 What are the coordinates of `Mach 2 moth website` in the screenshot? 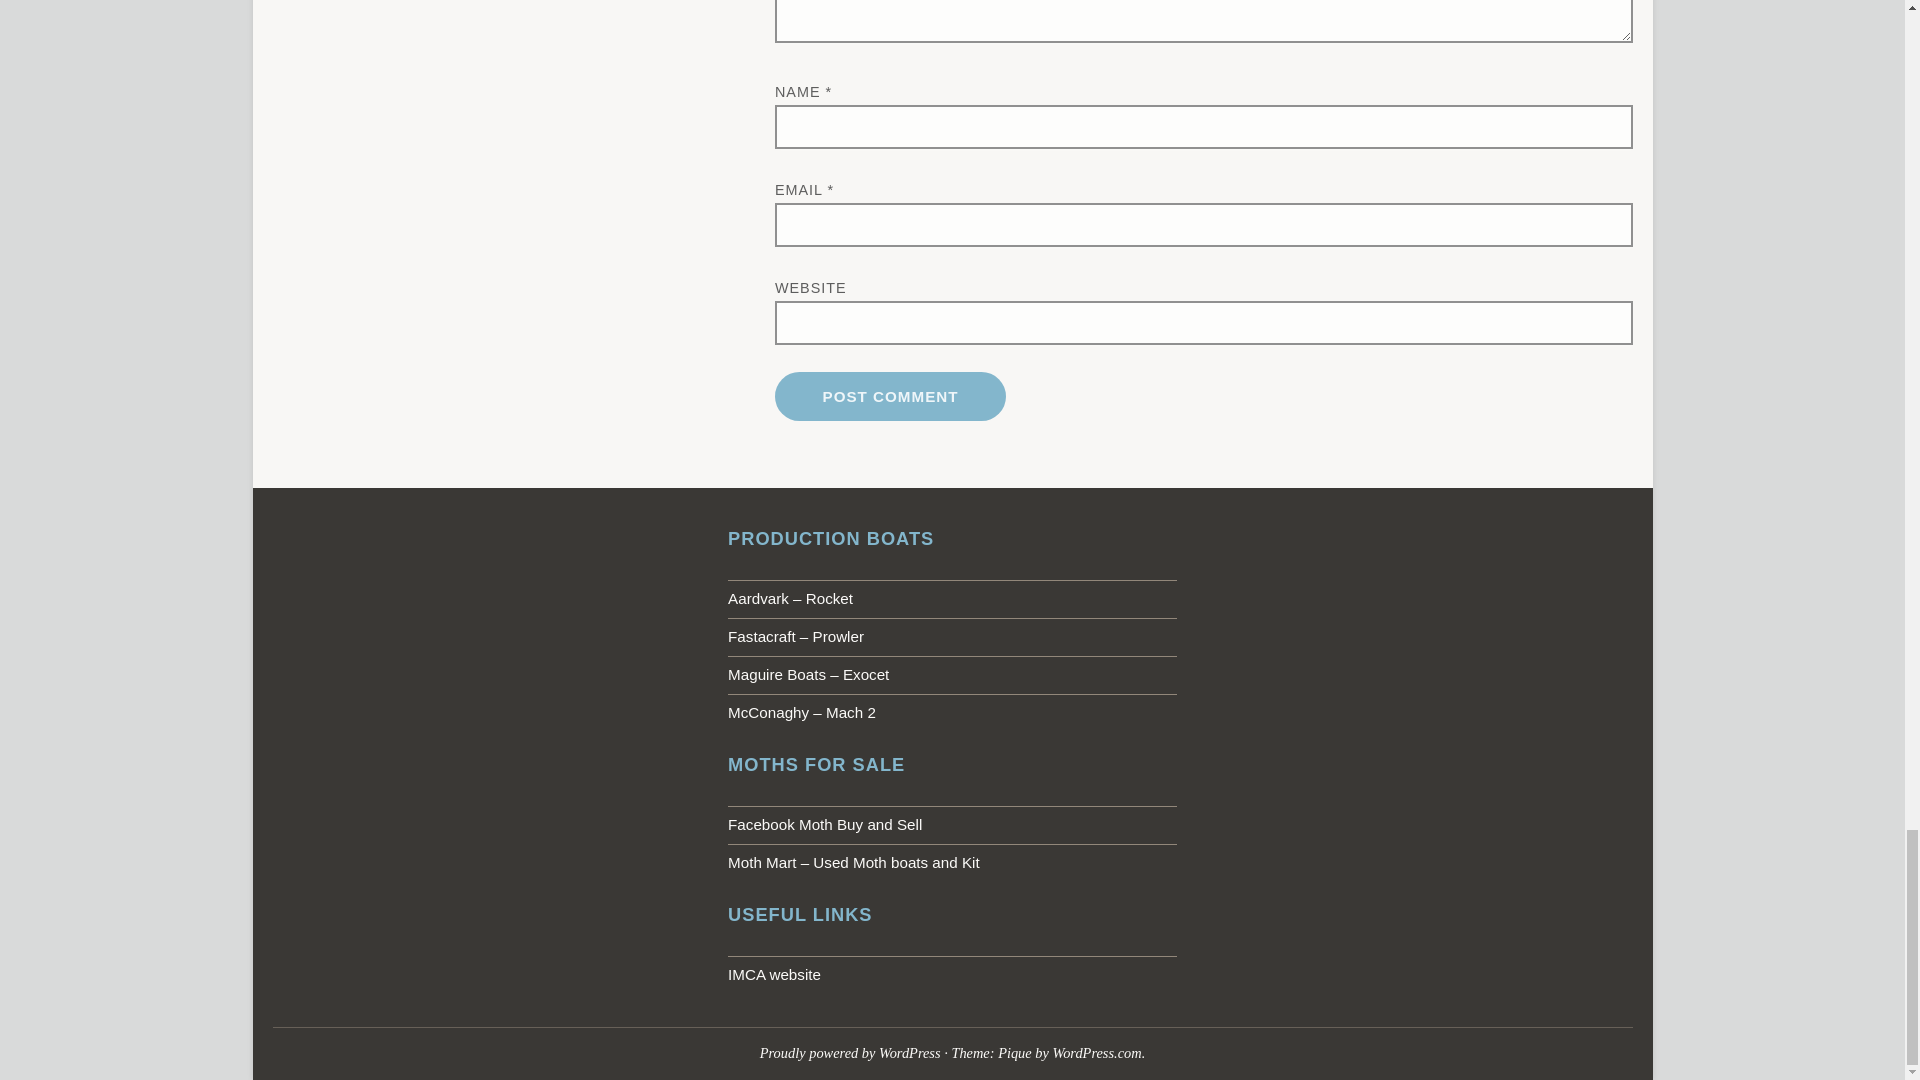 It's located at (952, 713).